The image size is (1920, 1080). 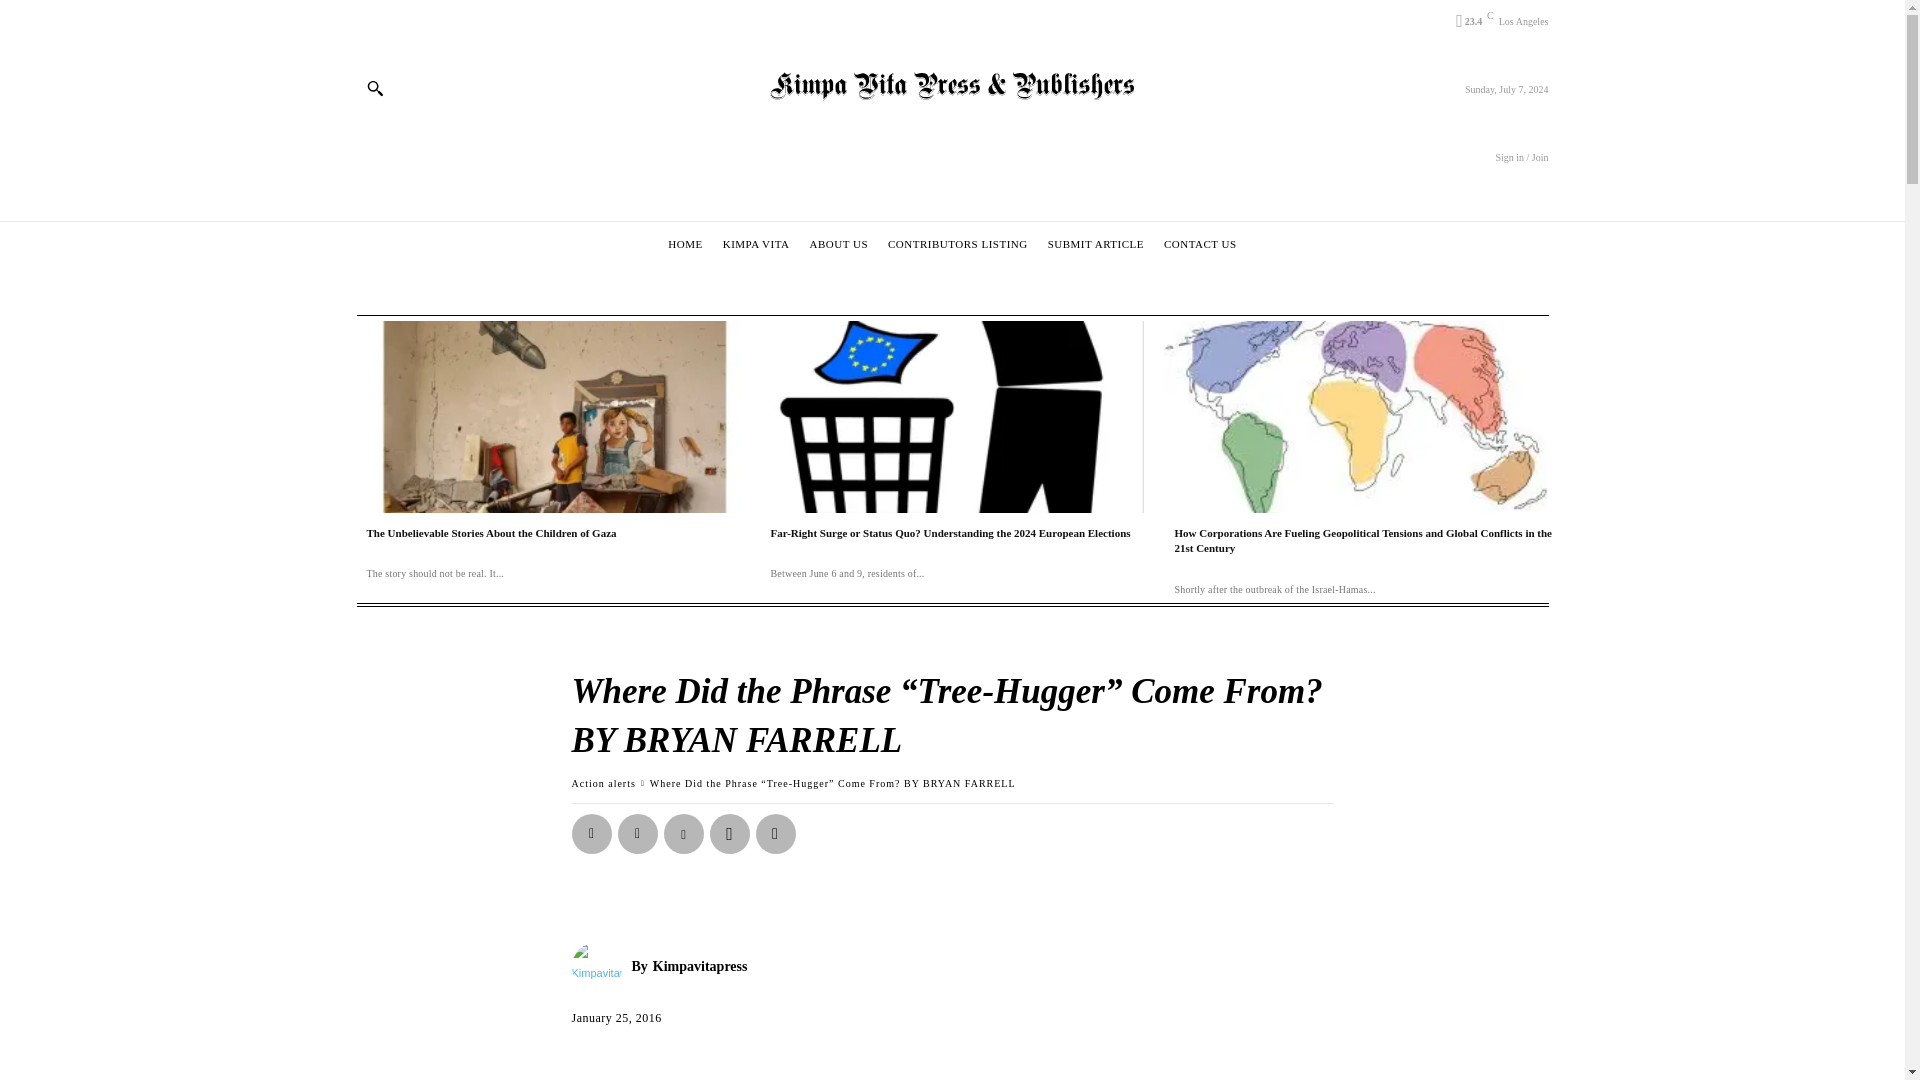 I want to click on Twitter, so click(x=638, y=834).